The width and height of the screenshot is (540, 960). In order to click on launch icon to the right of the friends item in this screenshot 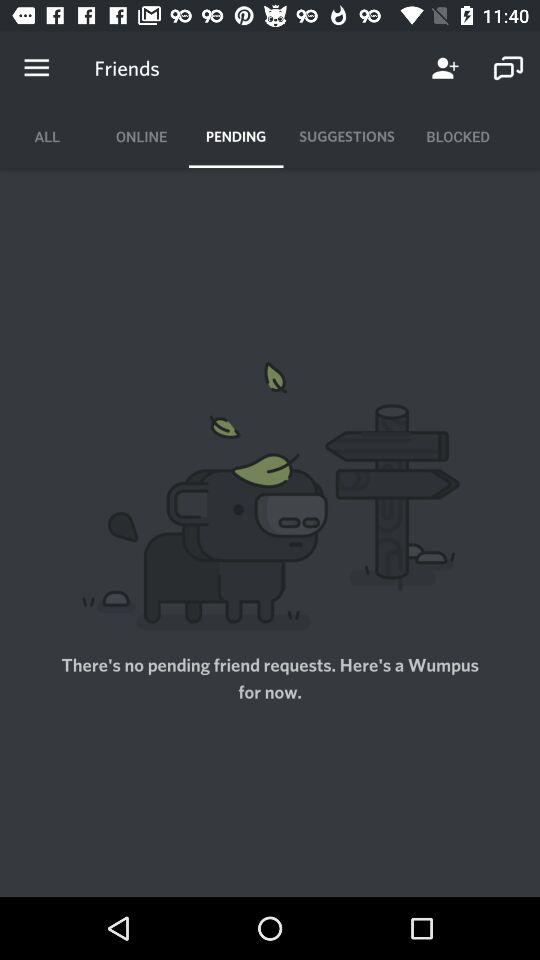, I will do `click(444, 68)`.